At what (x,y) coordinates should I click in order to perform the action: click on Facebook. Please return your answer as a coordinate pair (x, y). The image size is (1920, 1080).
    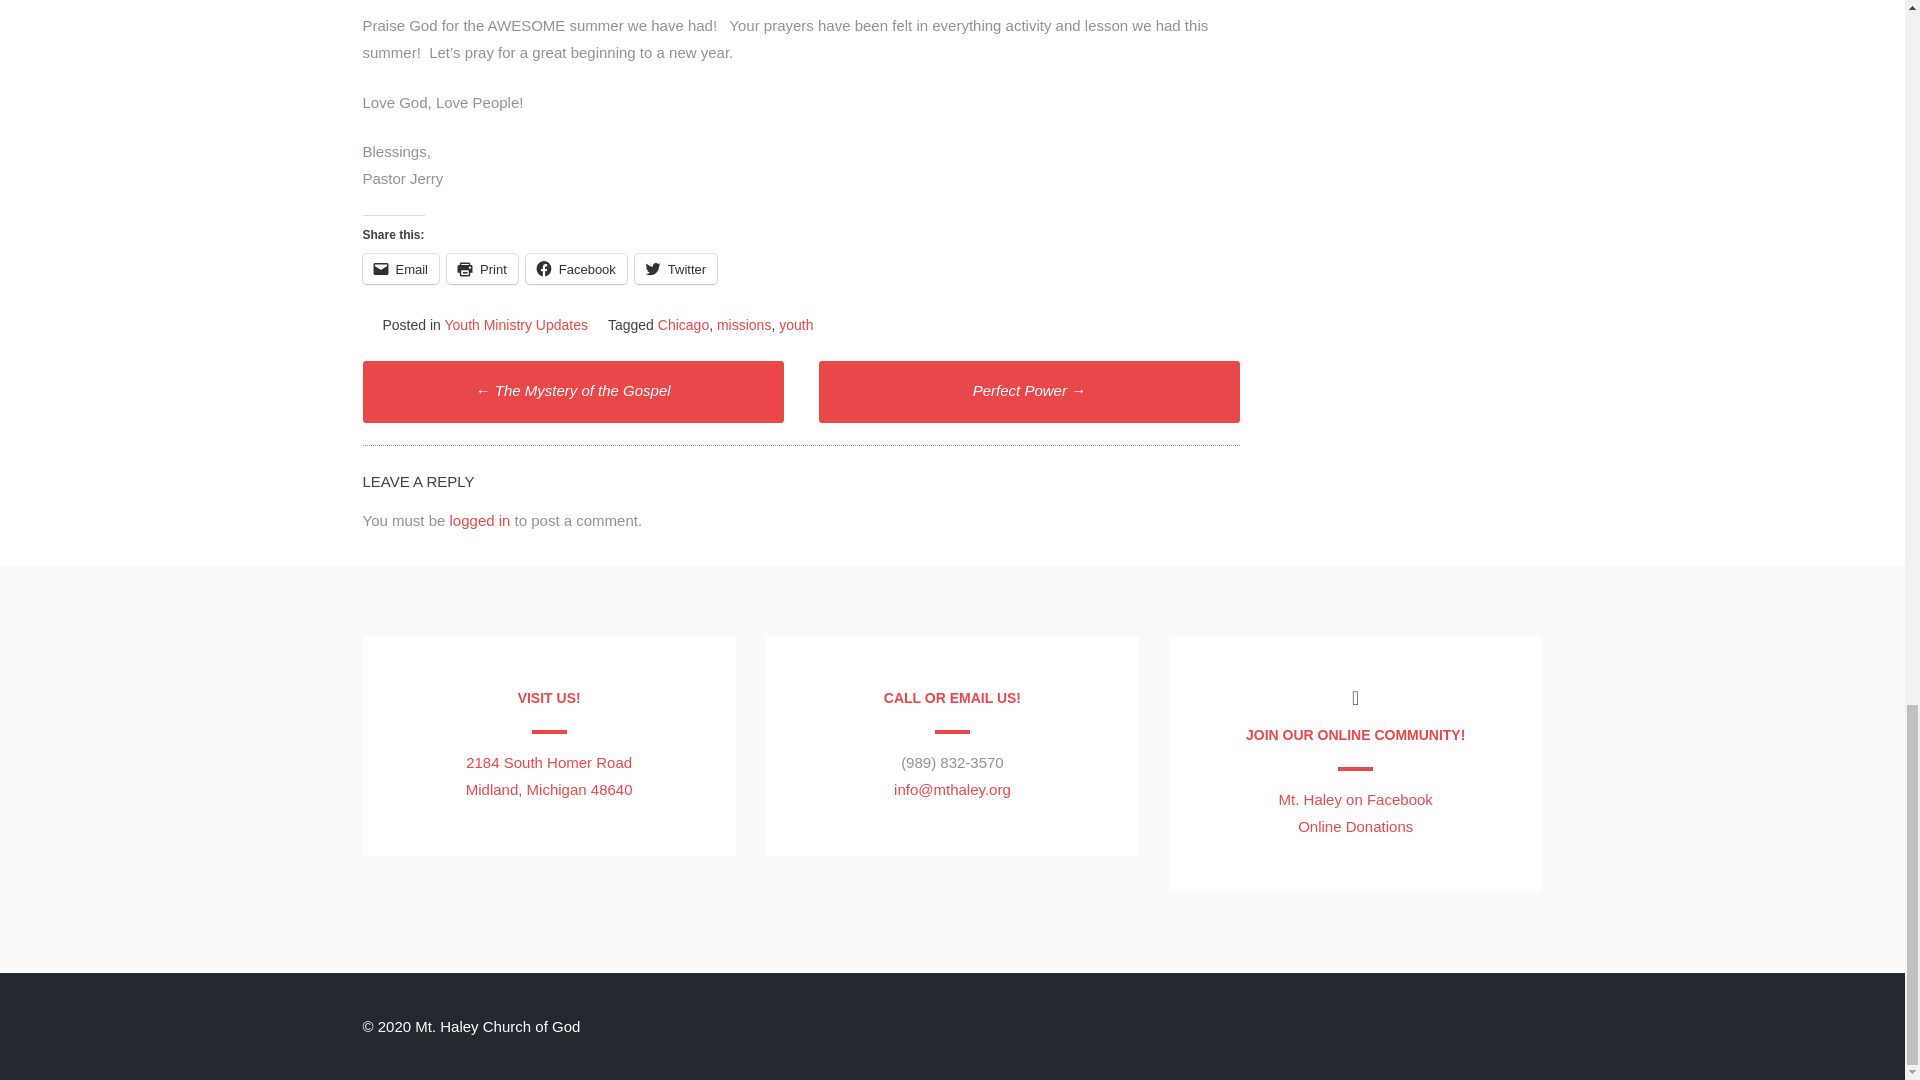
    Looking at the image, I should click on (576, 268).